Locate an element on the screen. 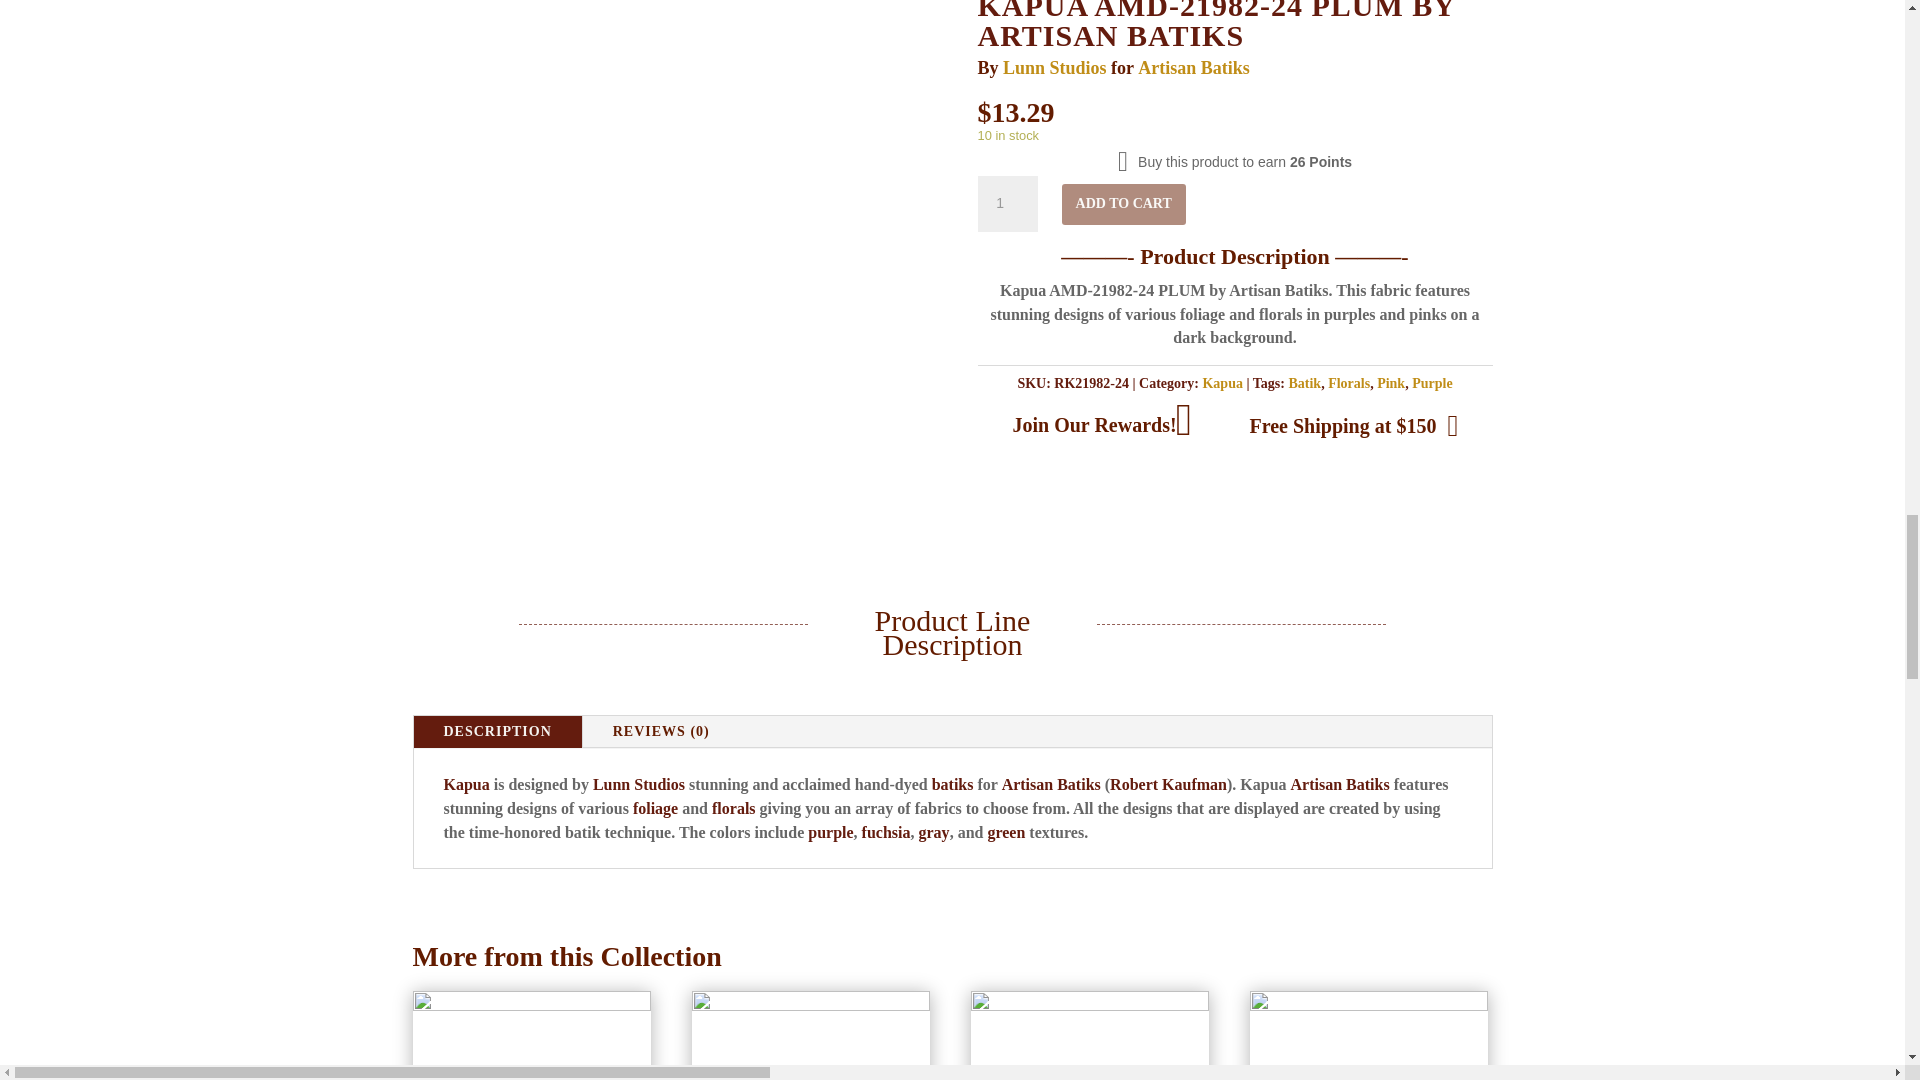 The height and width of the screenshot is (1080, 1920). Pink is located at coordinates (1390, 382).